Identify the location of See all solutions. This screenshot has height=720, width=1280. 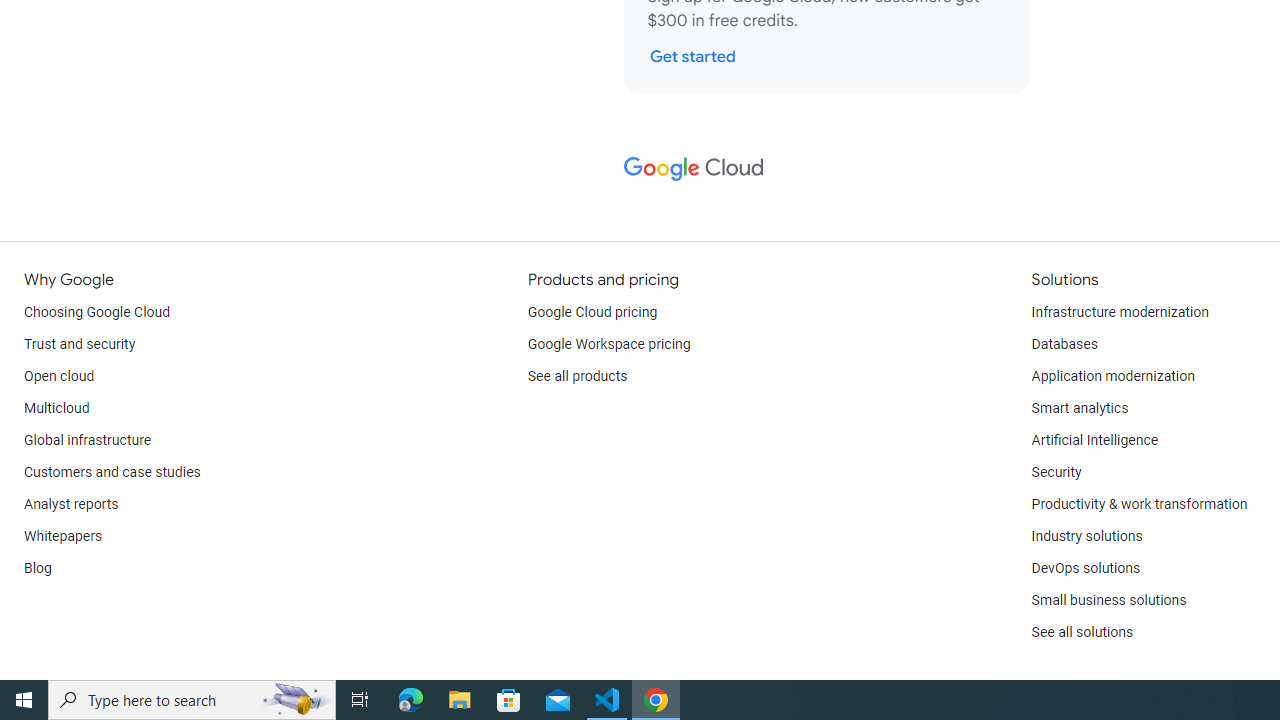
(1082, 632).